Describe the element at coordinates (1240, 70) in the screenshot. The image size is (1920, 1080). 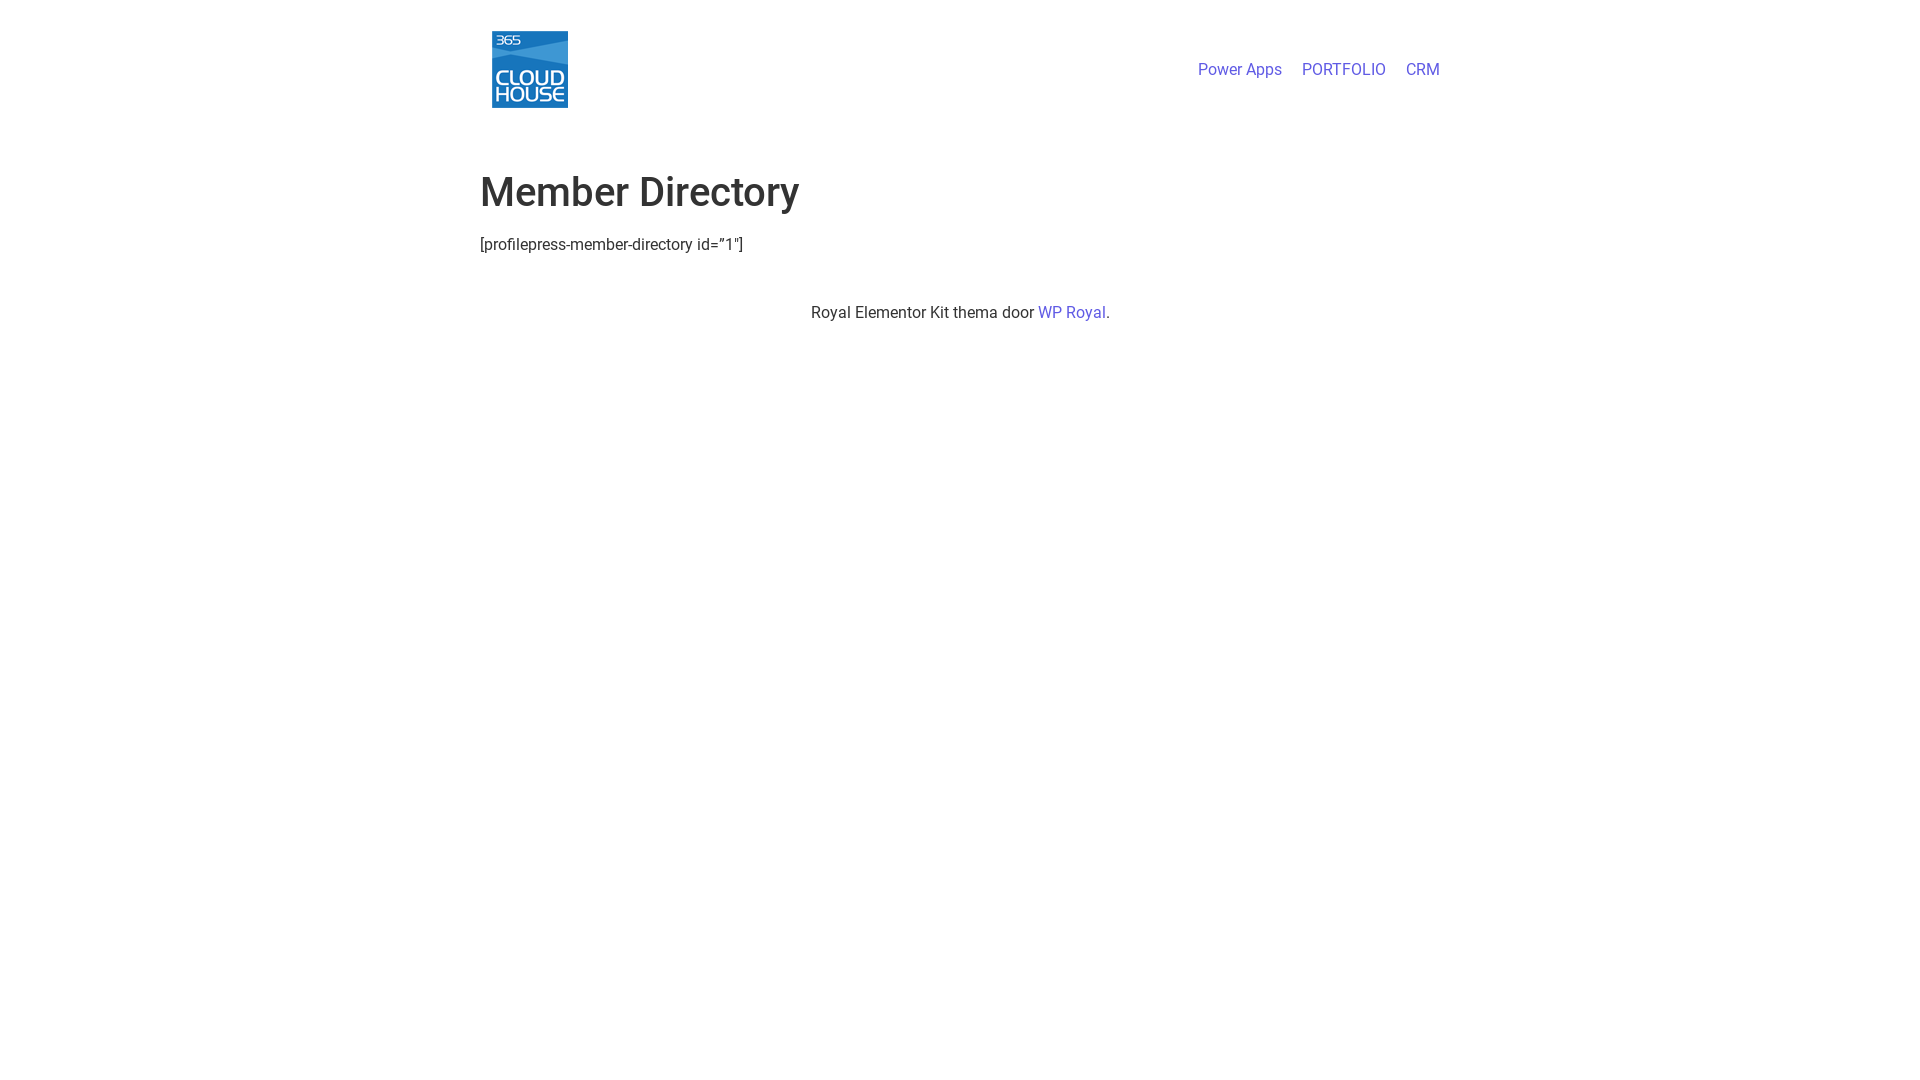
I see `Power Apps` at that location.